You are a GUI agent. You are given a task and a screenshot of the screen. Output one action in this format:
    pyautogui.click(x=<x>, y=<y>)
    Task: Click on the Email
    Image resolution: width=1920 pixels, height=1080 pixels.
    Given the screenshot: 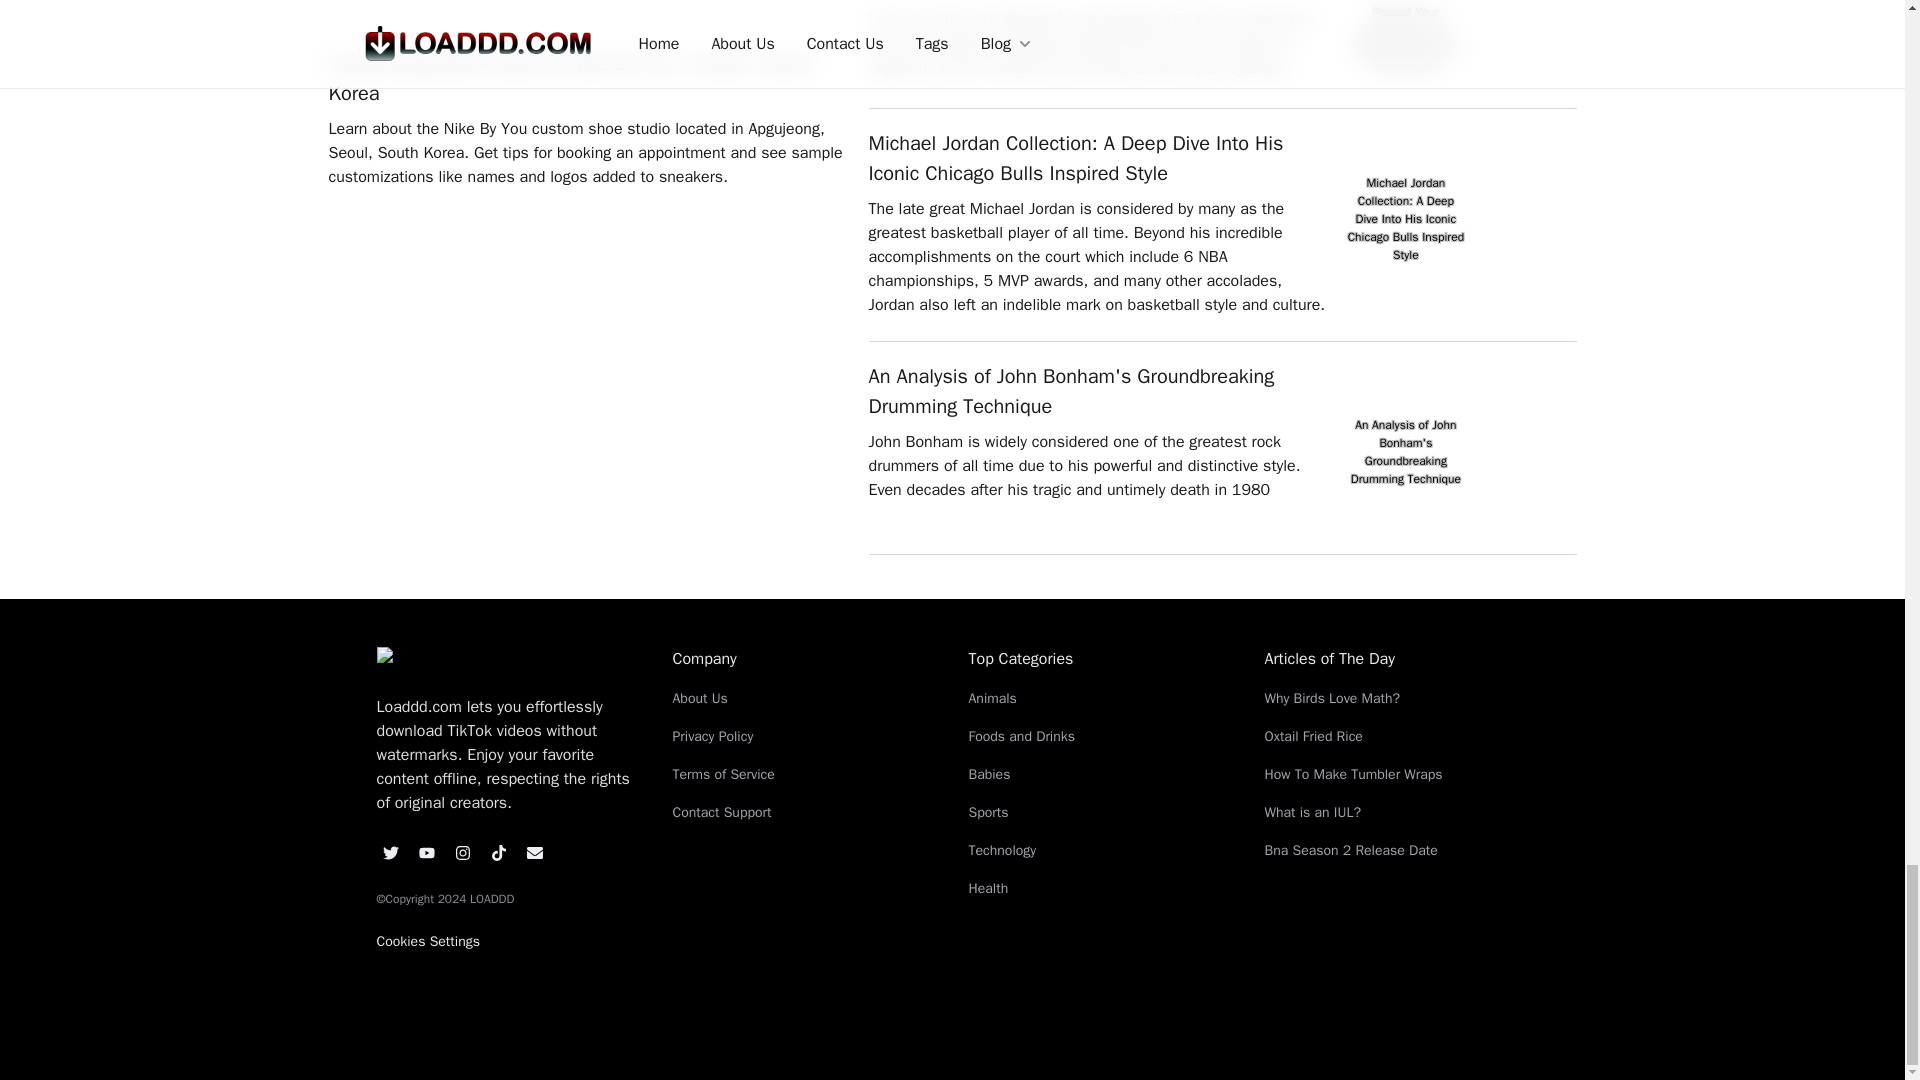 What is the action you would take?
    pyautogui.click(x=534, y=853)
    